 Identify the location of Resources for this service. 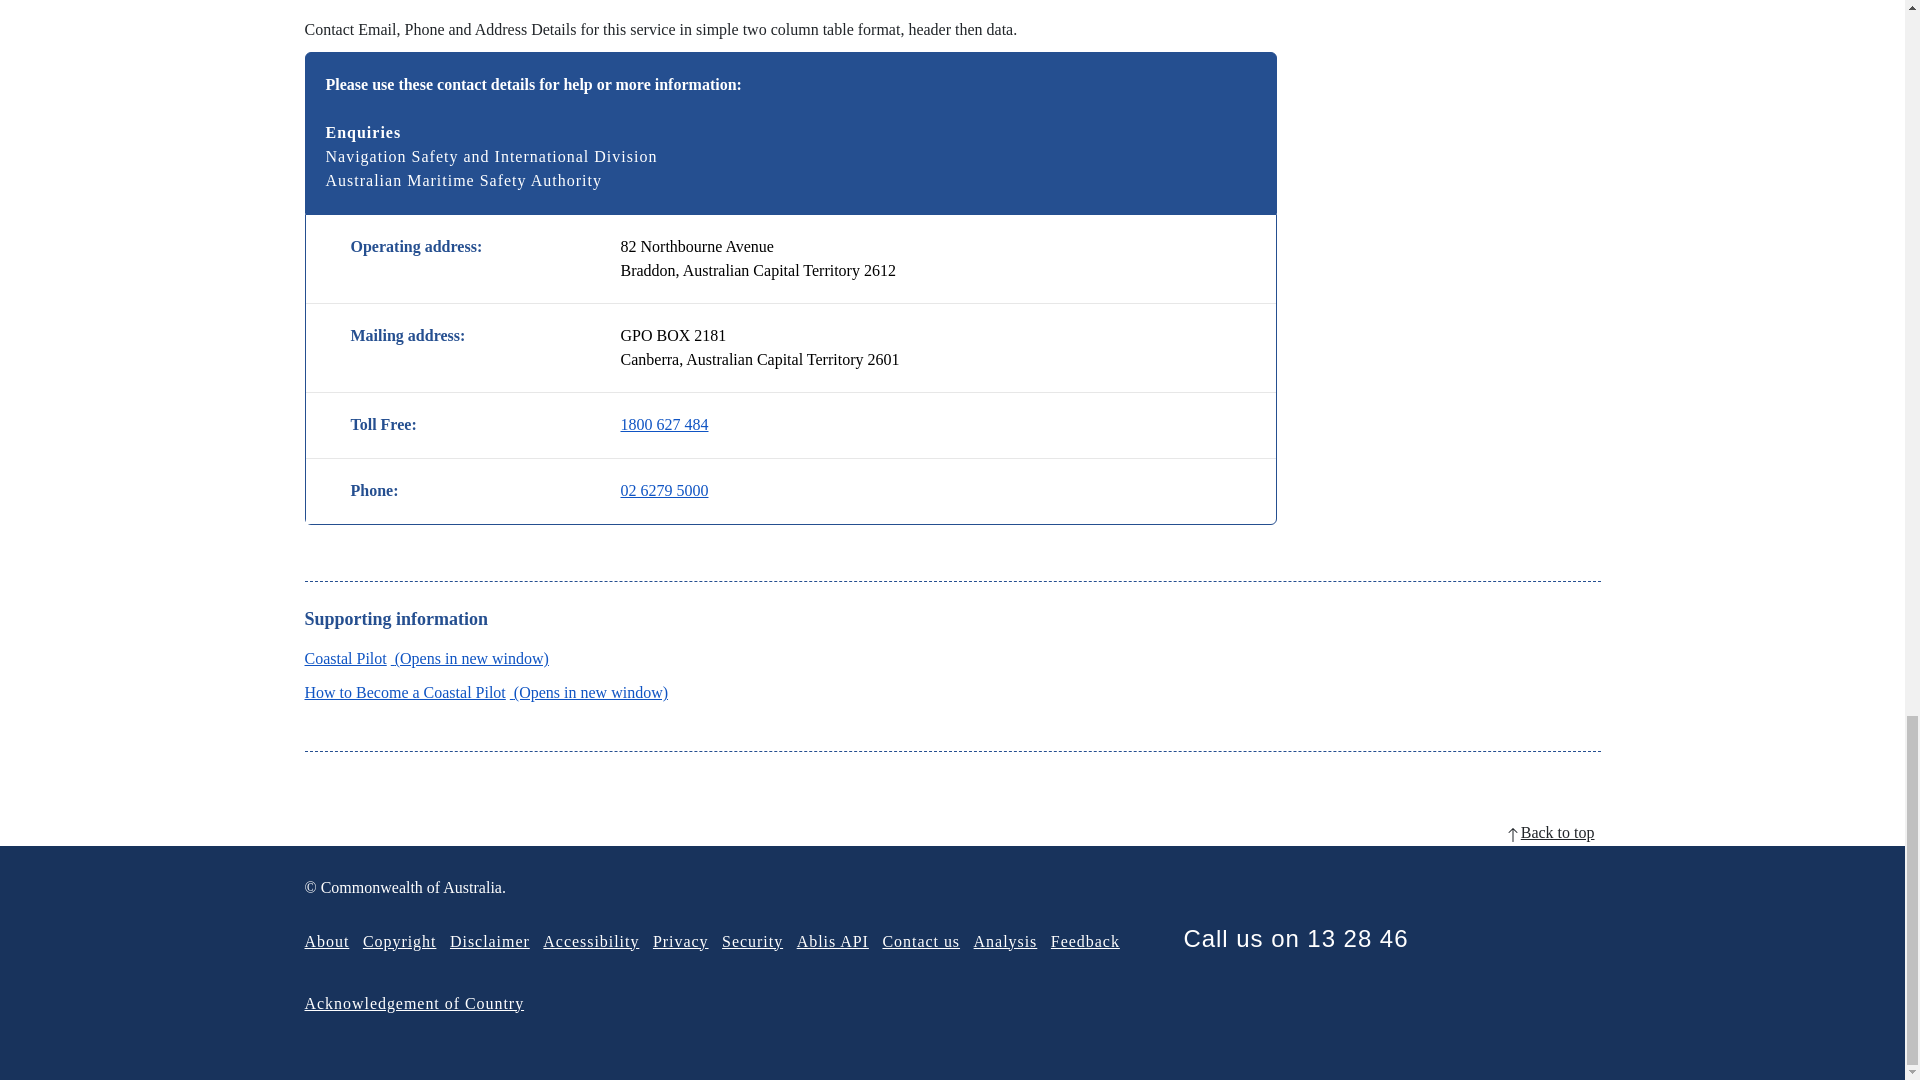
(425, 658).